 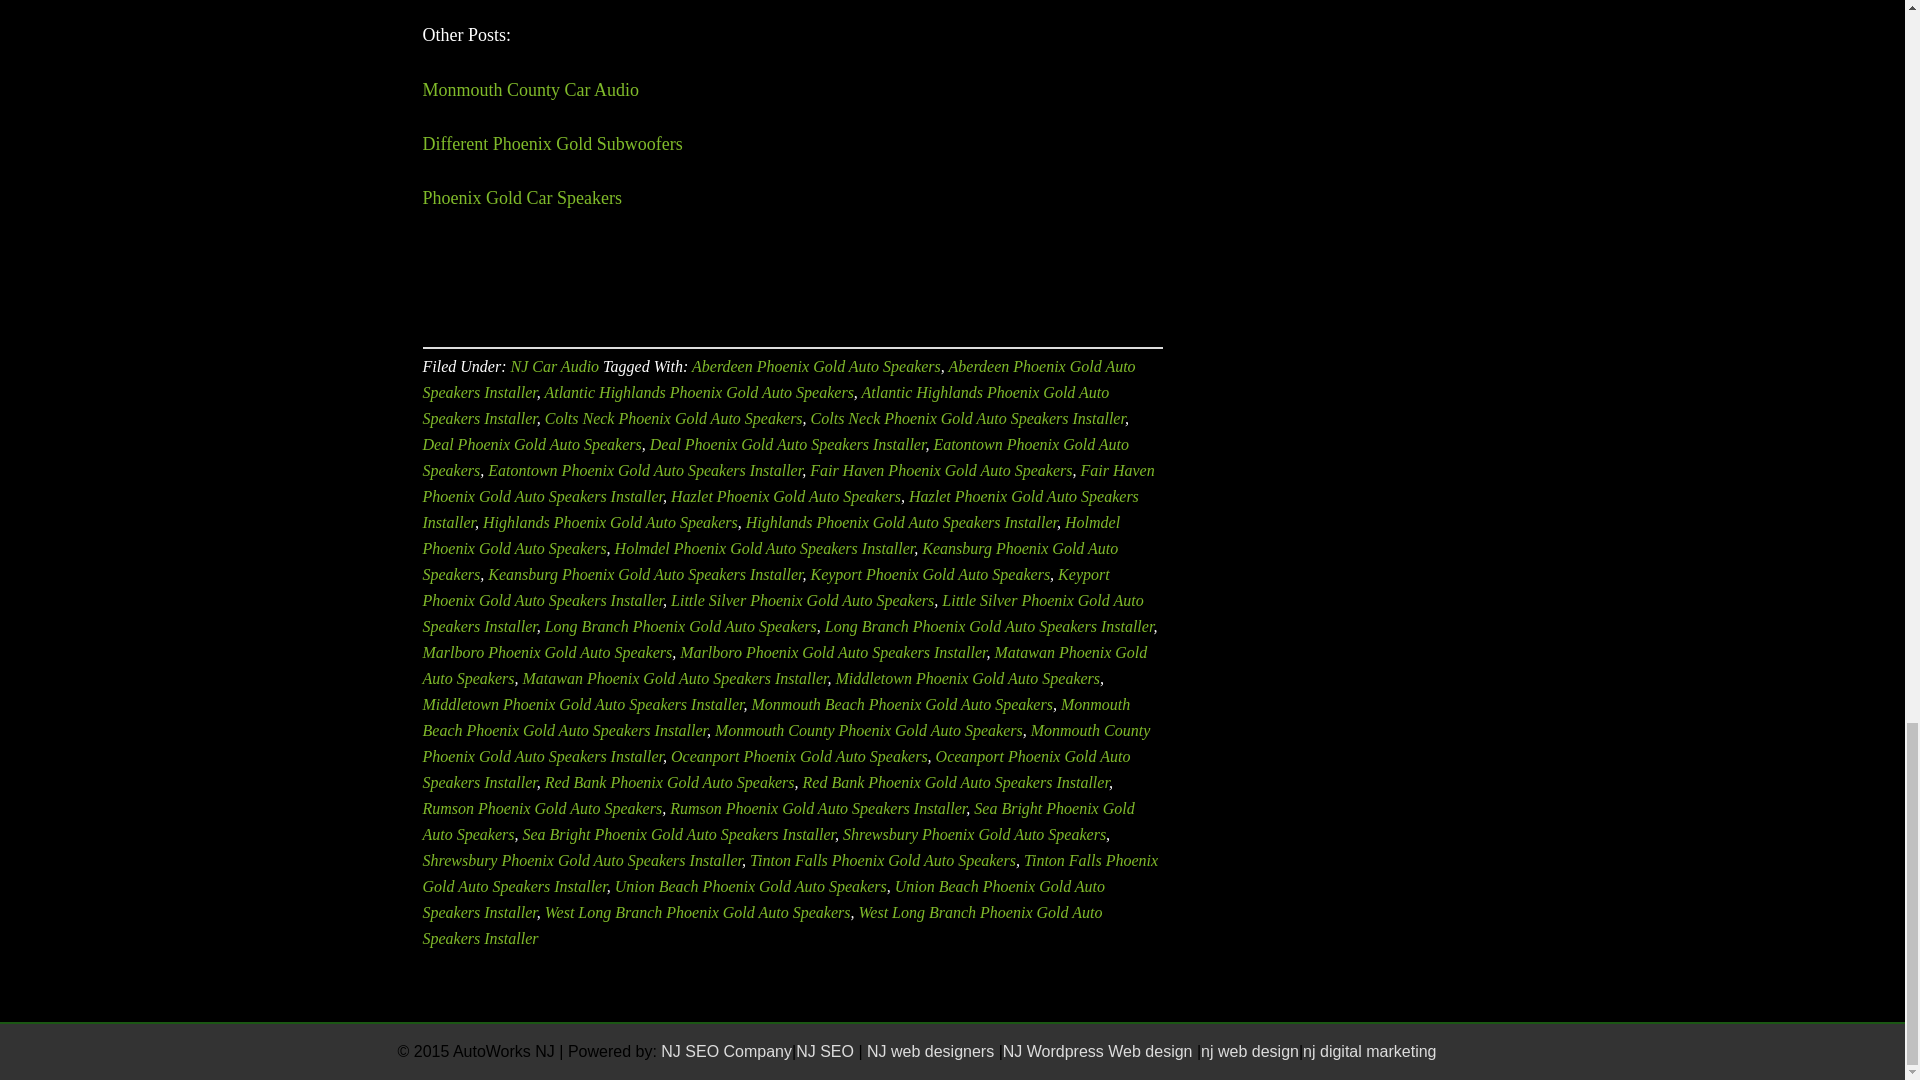 What do you see at coordinates (785, 496) in the screenshot?
I see `Hazlet Phoenix Gold Auto Speakers` at bounding box center [785, 496].